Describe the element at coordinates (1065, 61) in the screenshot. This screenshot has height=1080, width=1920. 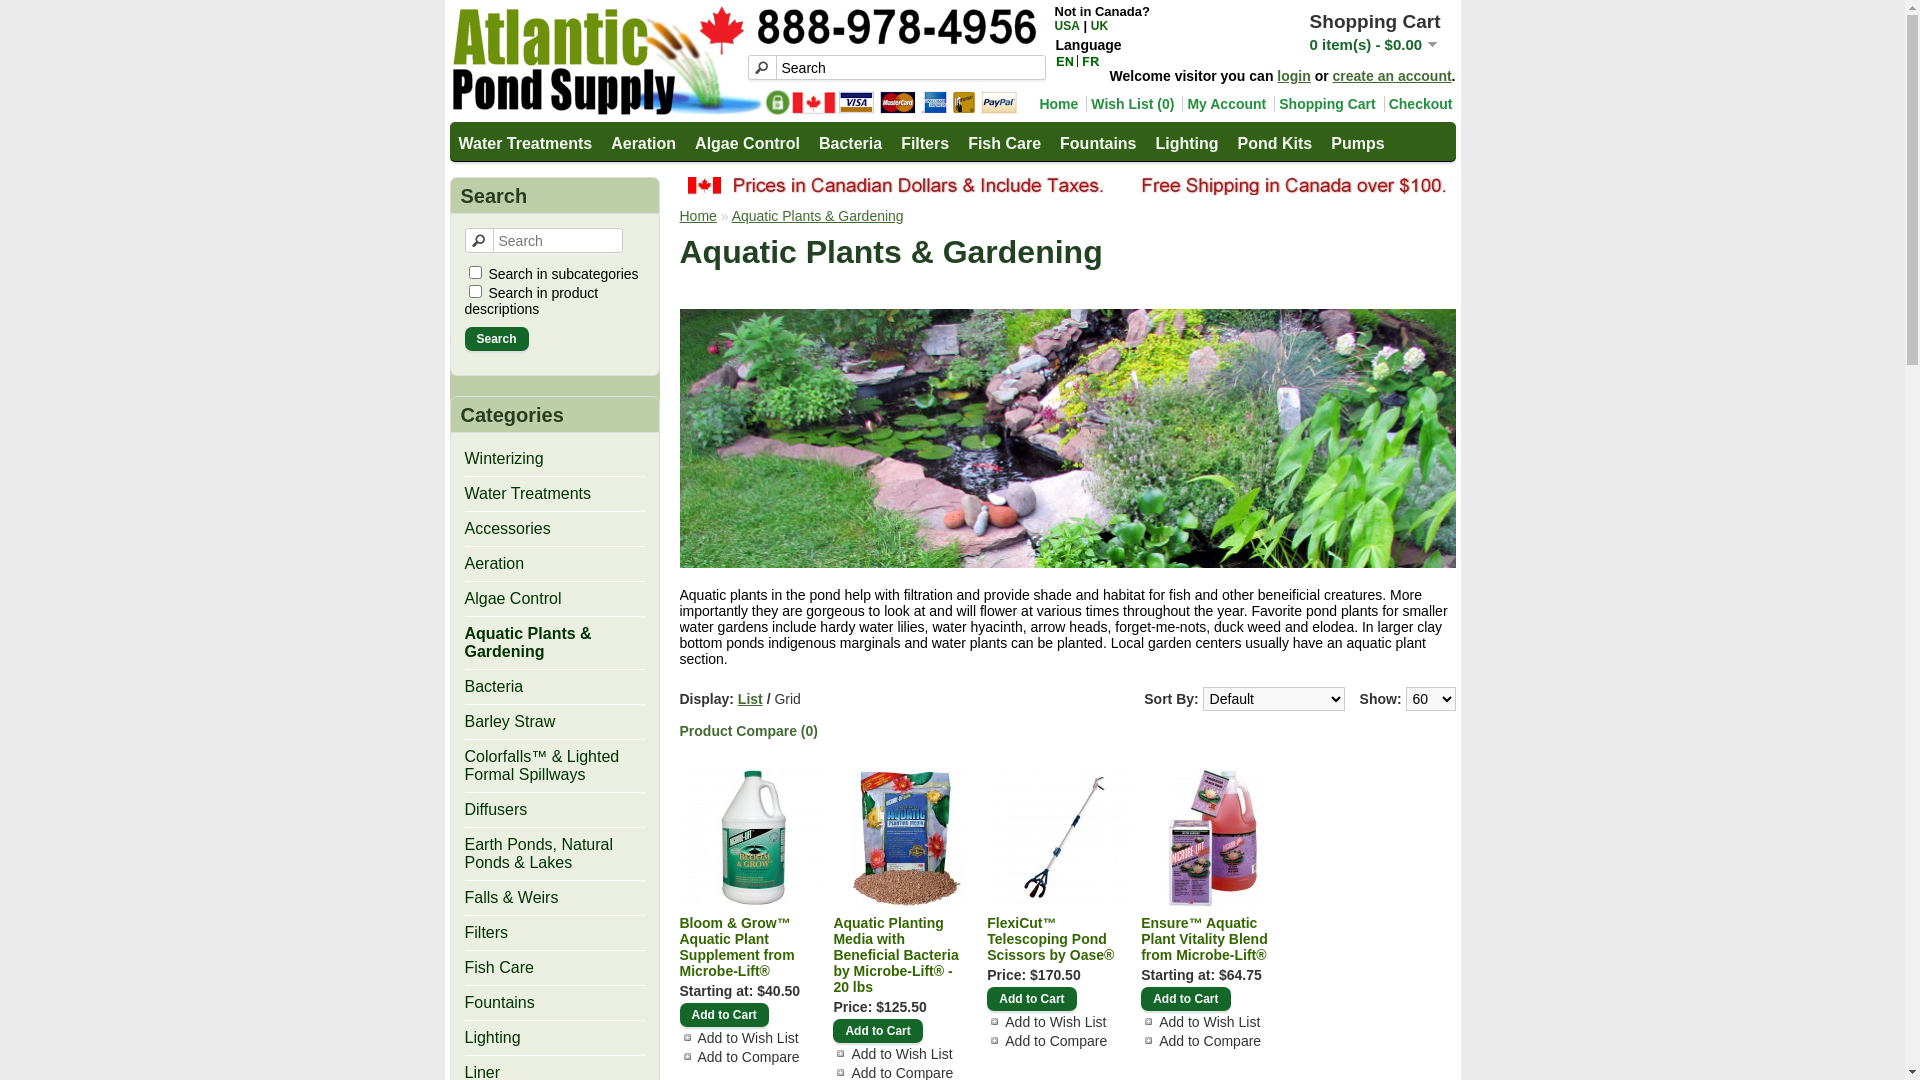
I see `English` at that location.